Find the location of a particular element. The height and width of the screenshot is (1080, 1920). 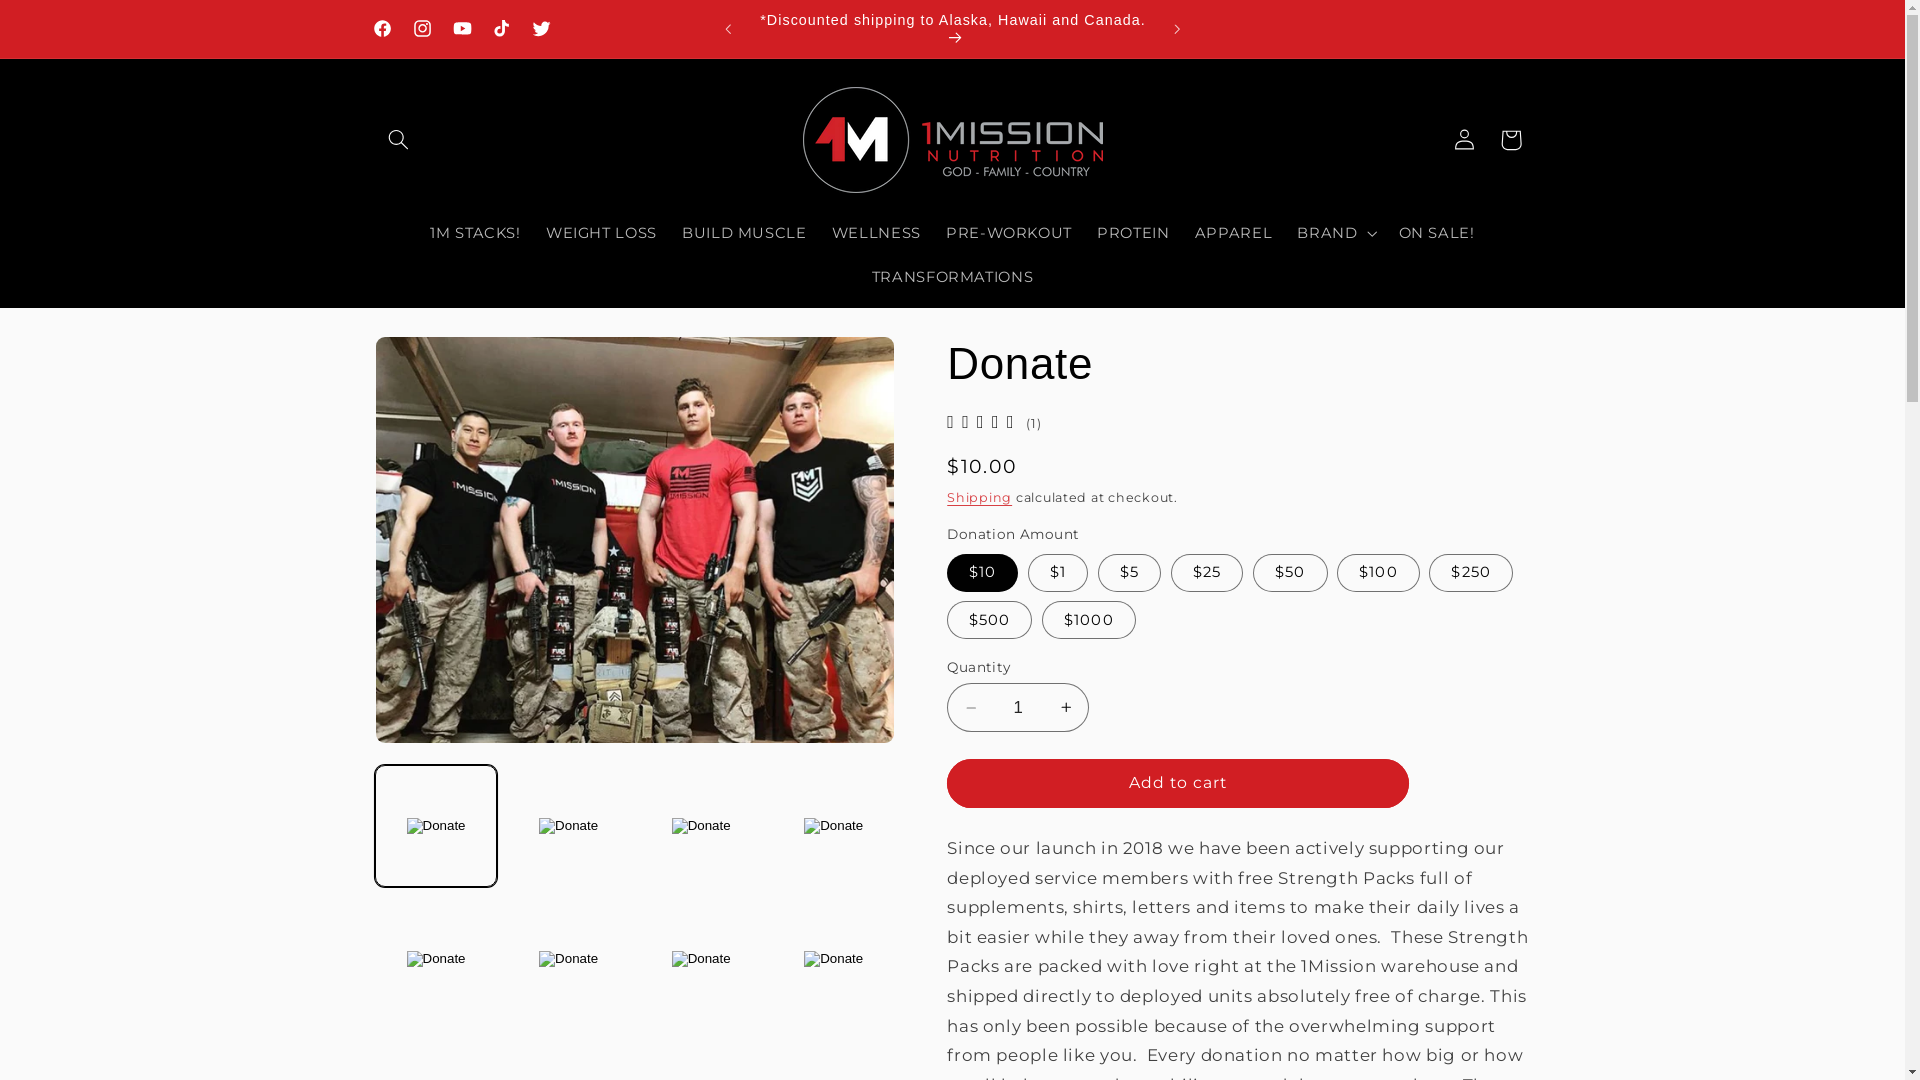

WEIGHT LOSS is located at coordinates (601, 234).